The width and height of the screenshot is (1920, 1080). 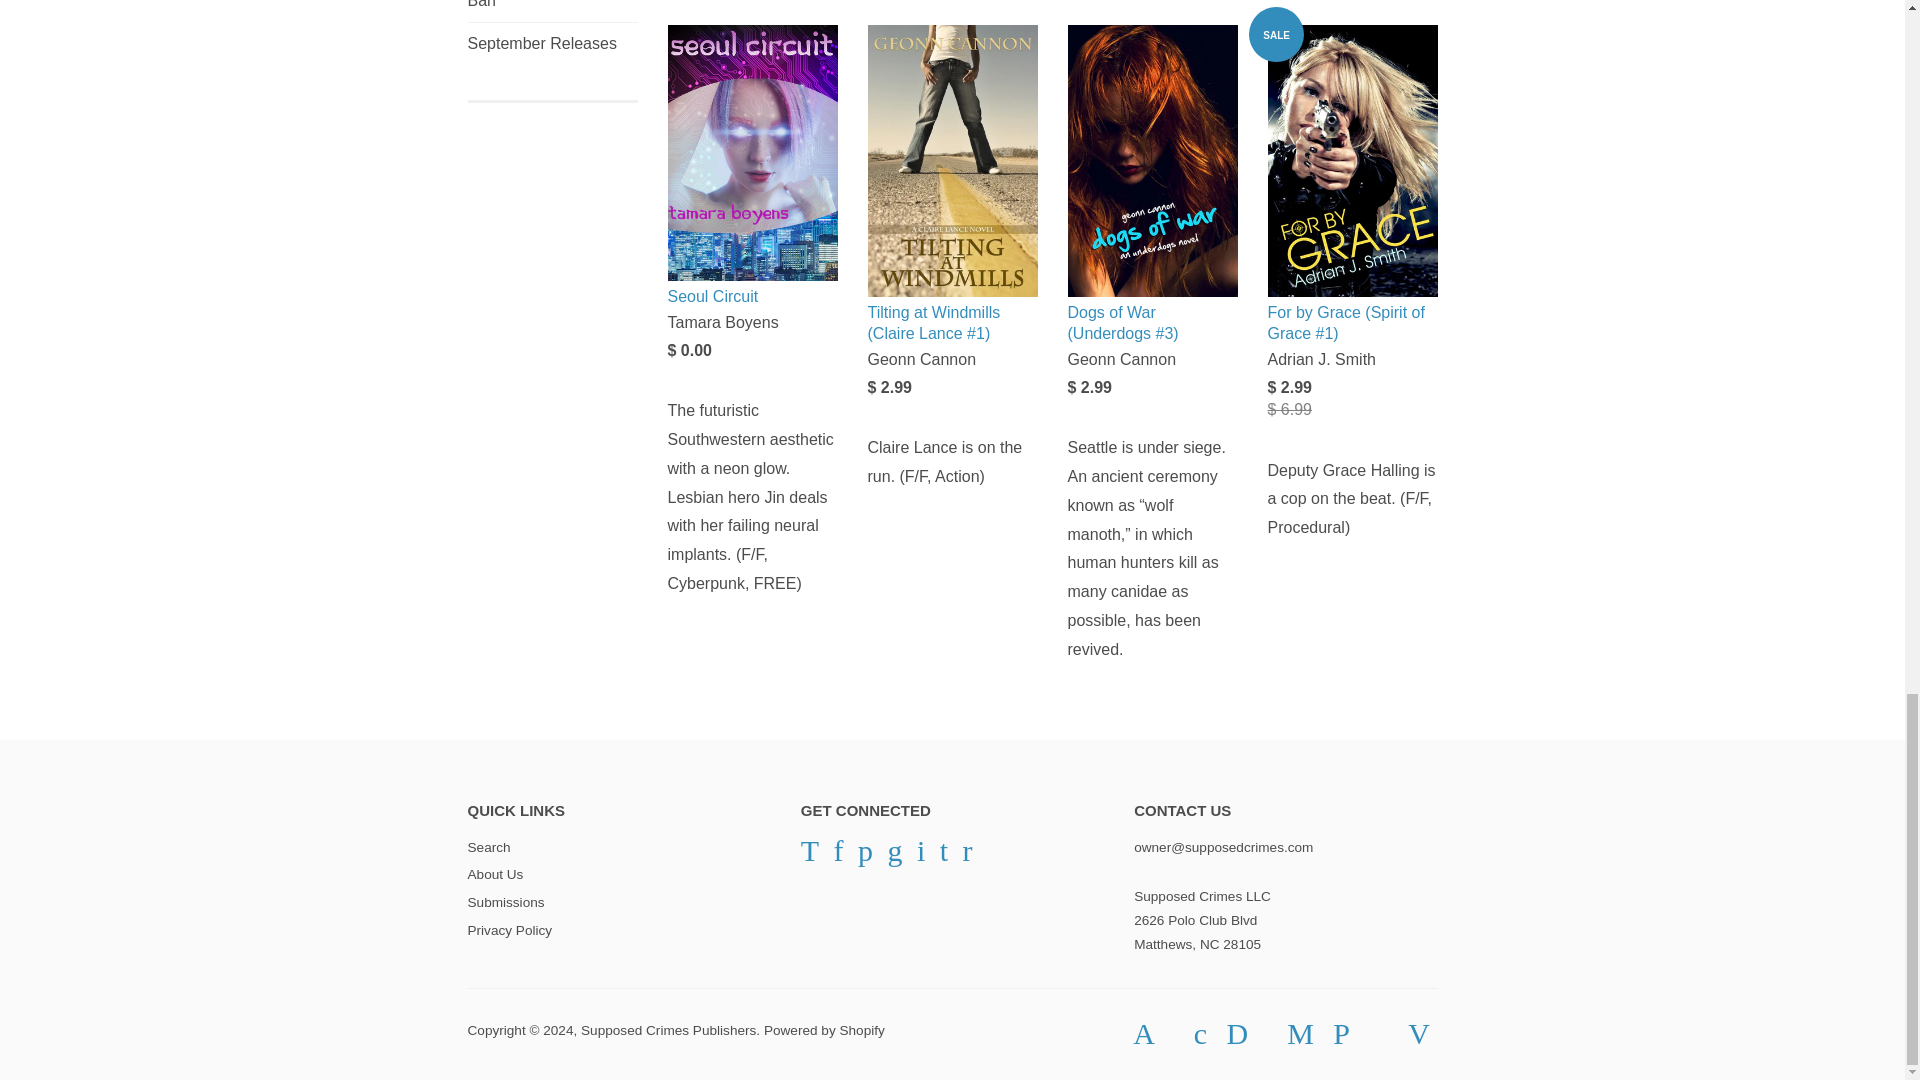 I want to click on Supposed Crimes Publishers on Twitter, so click(x=810, y=856).